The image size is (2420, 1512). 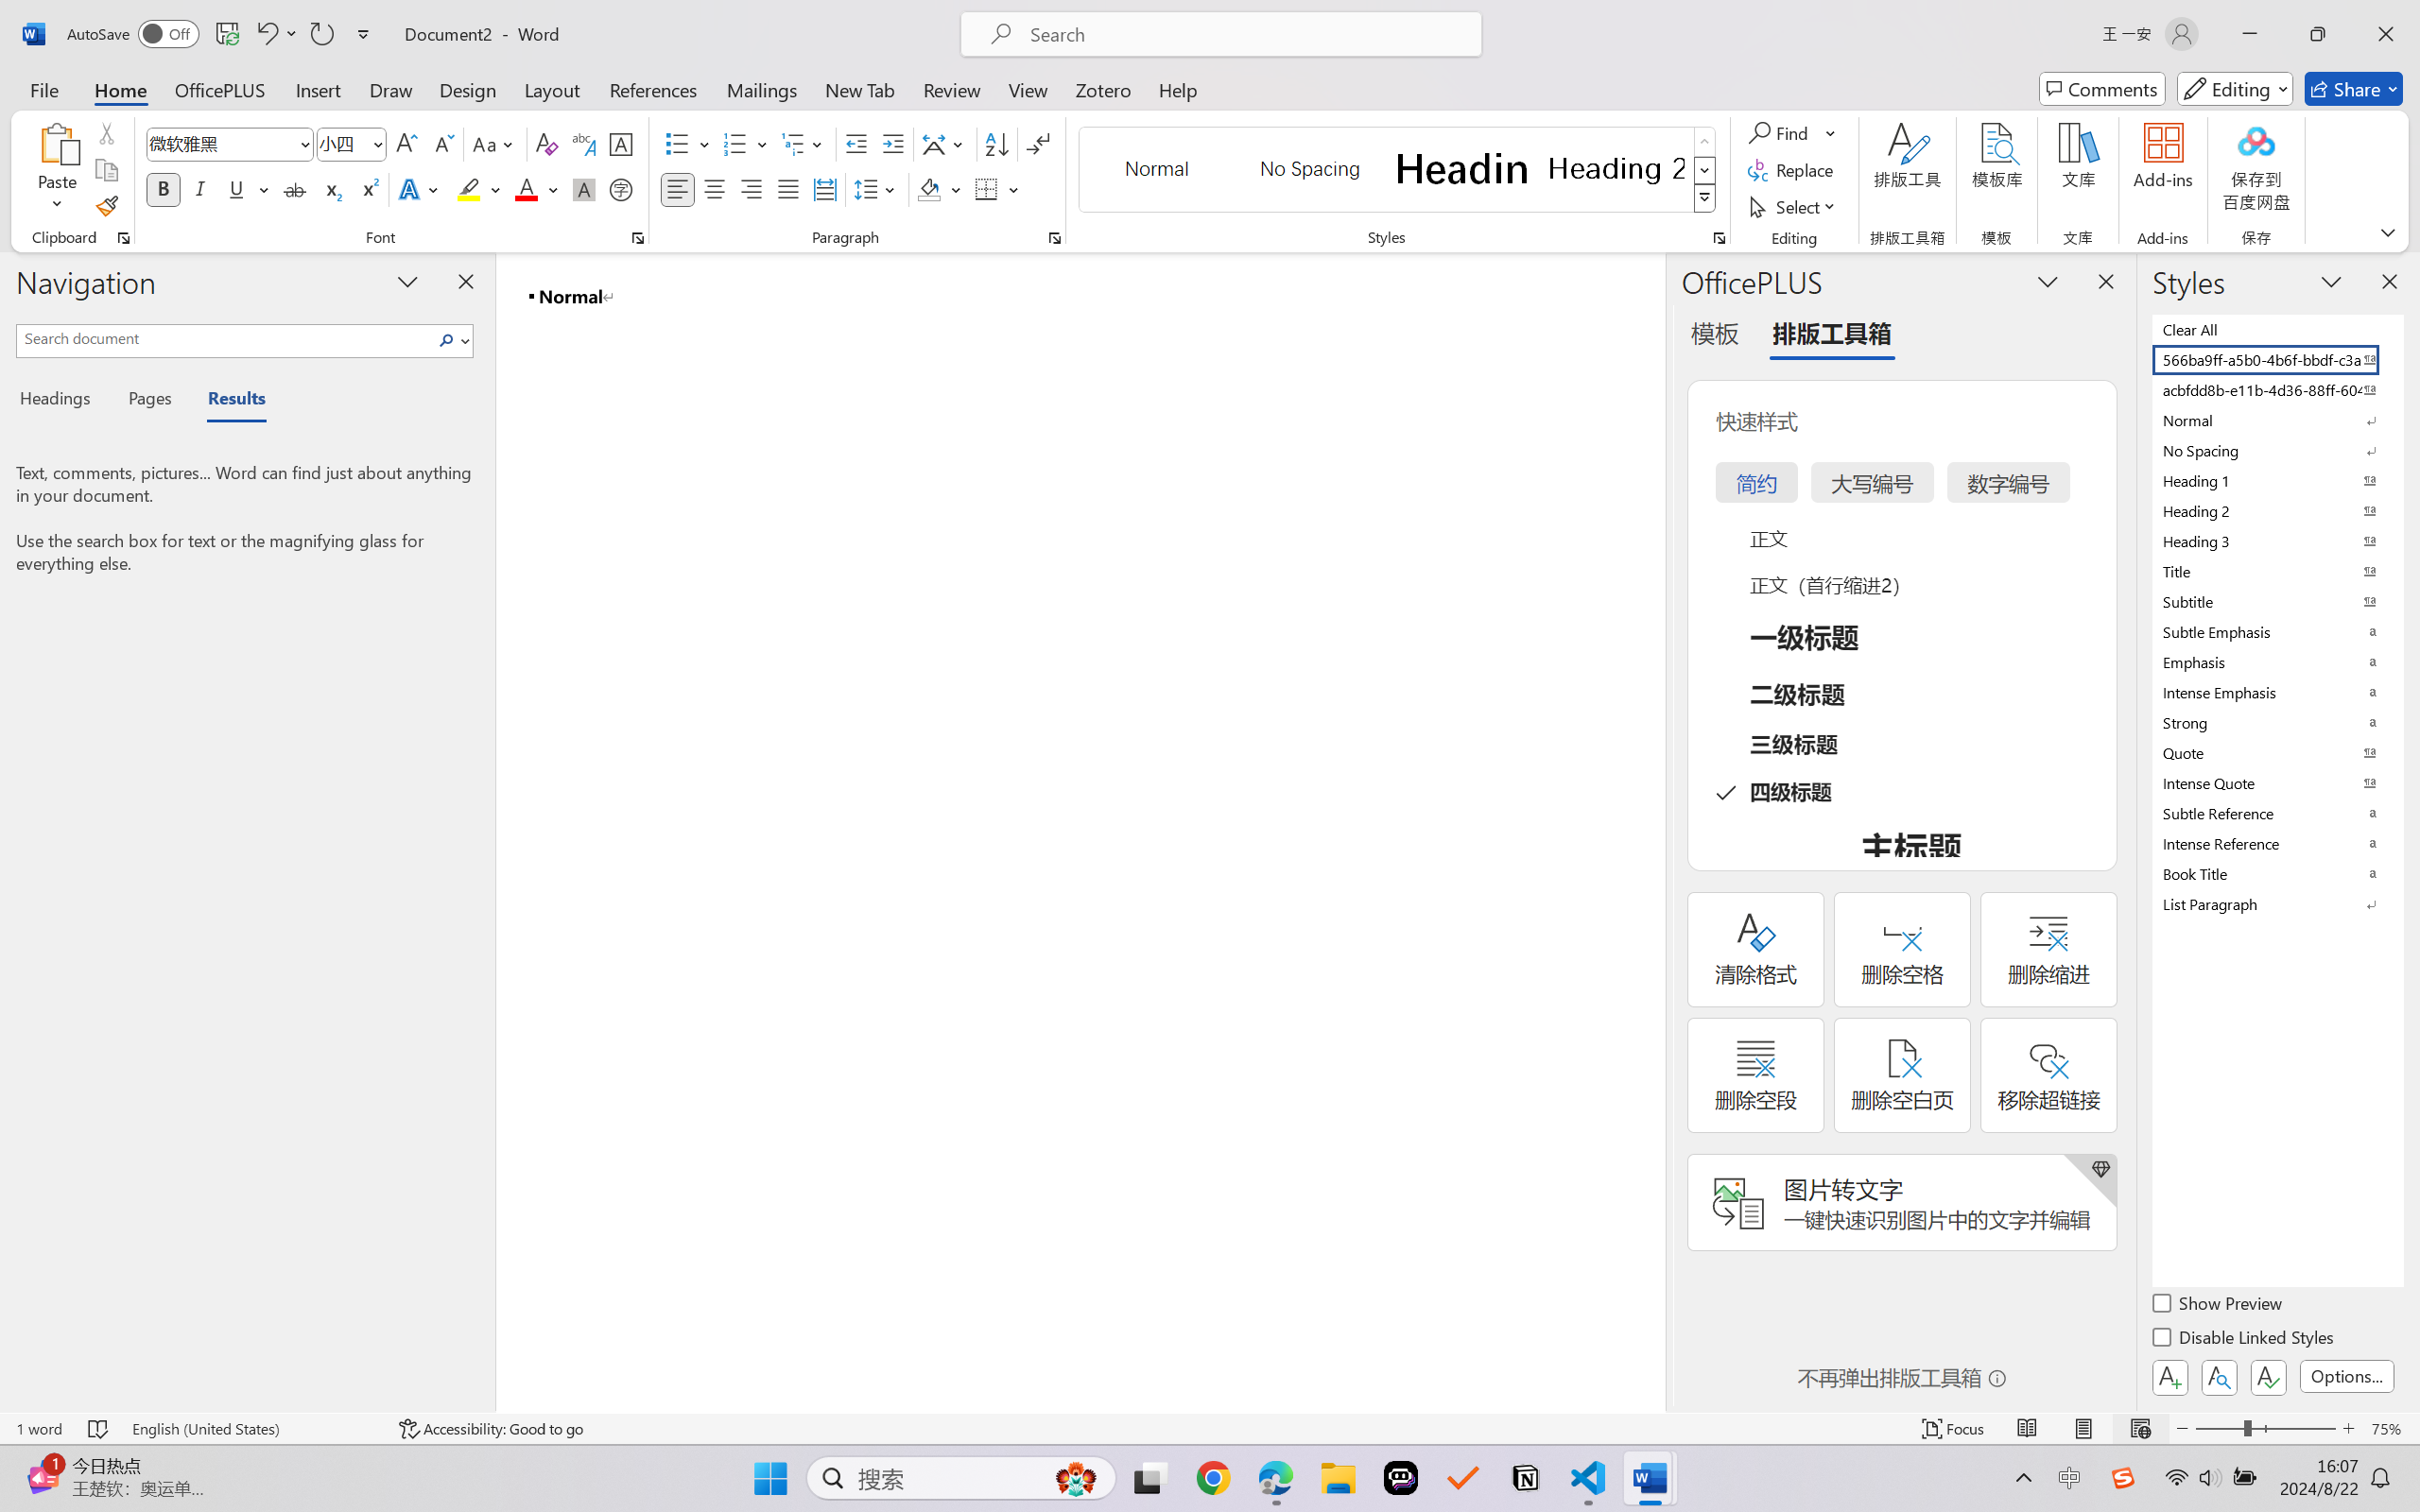 I want to click on Increase Indent, so click(x=892, y=144).